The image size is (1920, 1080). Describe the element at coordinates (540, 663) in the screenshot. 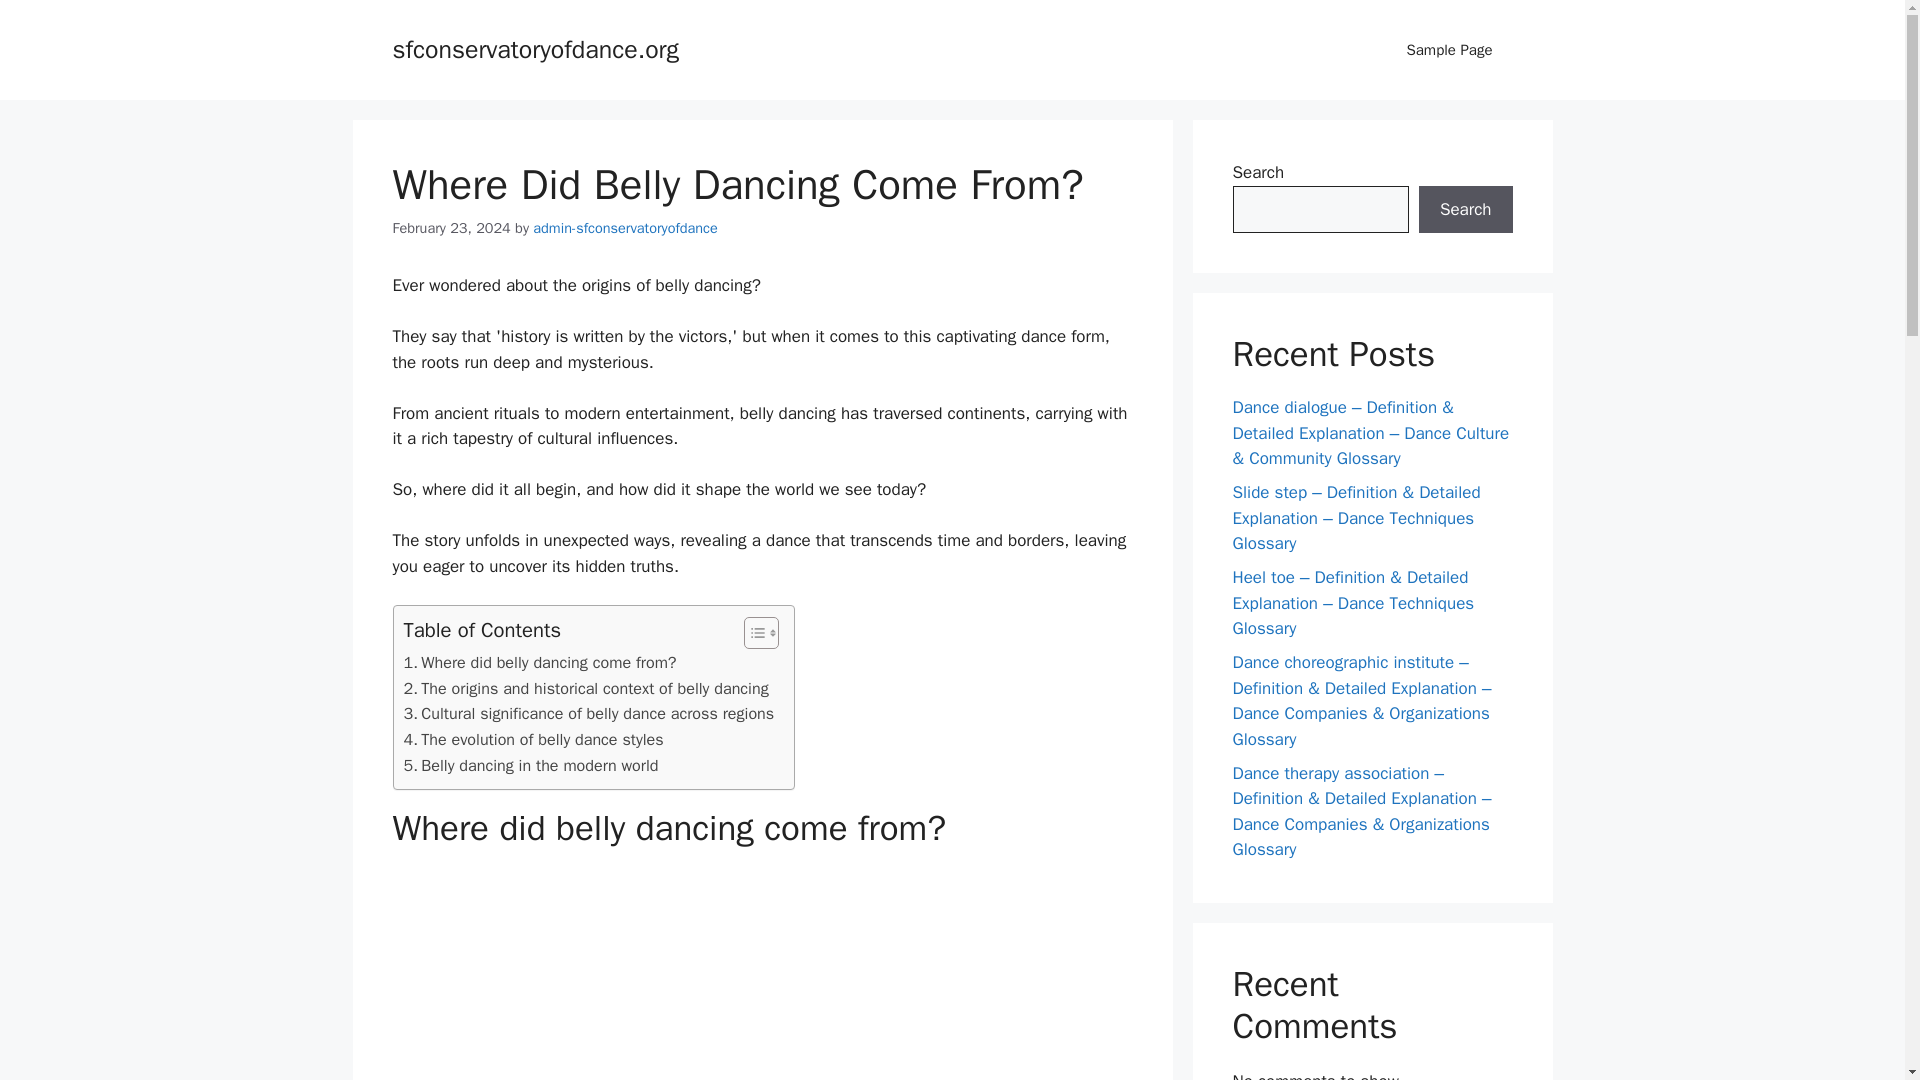

I see `Where did belly dancing come from?` at that location.